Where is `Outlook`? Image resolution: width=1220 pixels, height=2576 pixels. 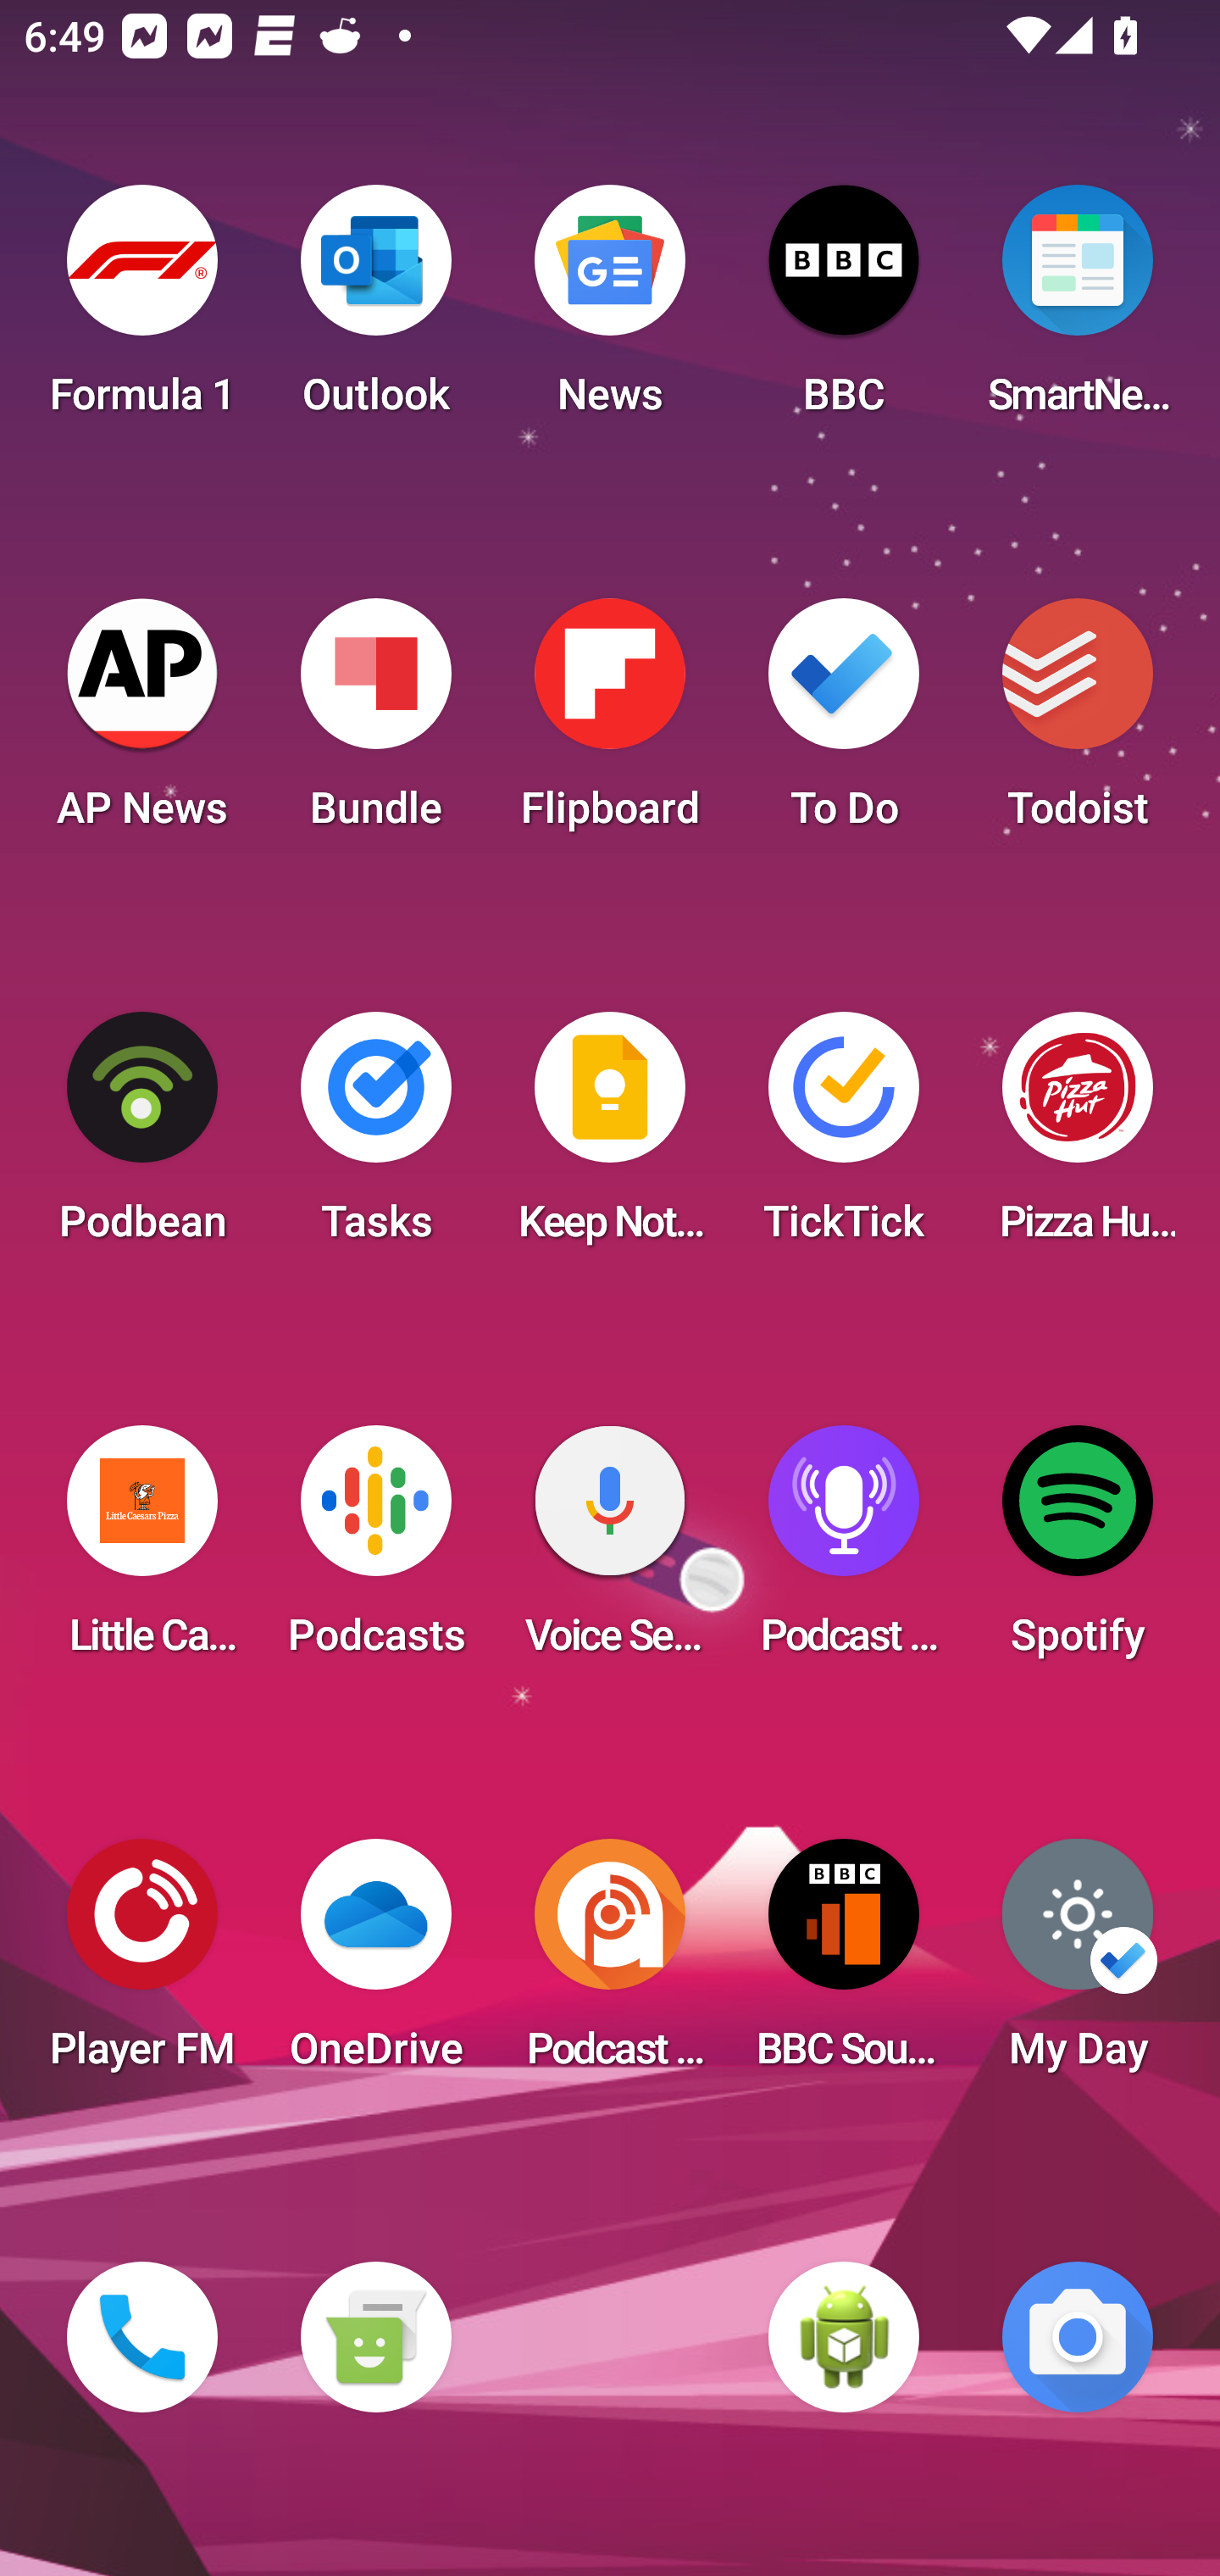 Outlook is located at coordinates (375, 310).